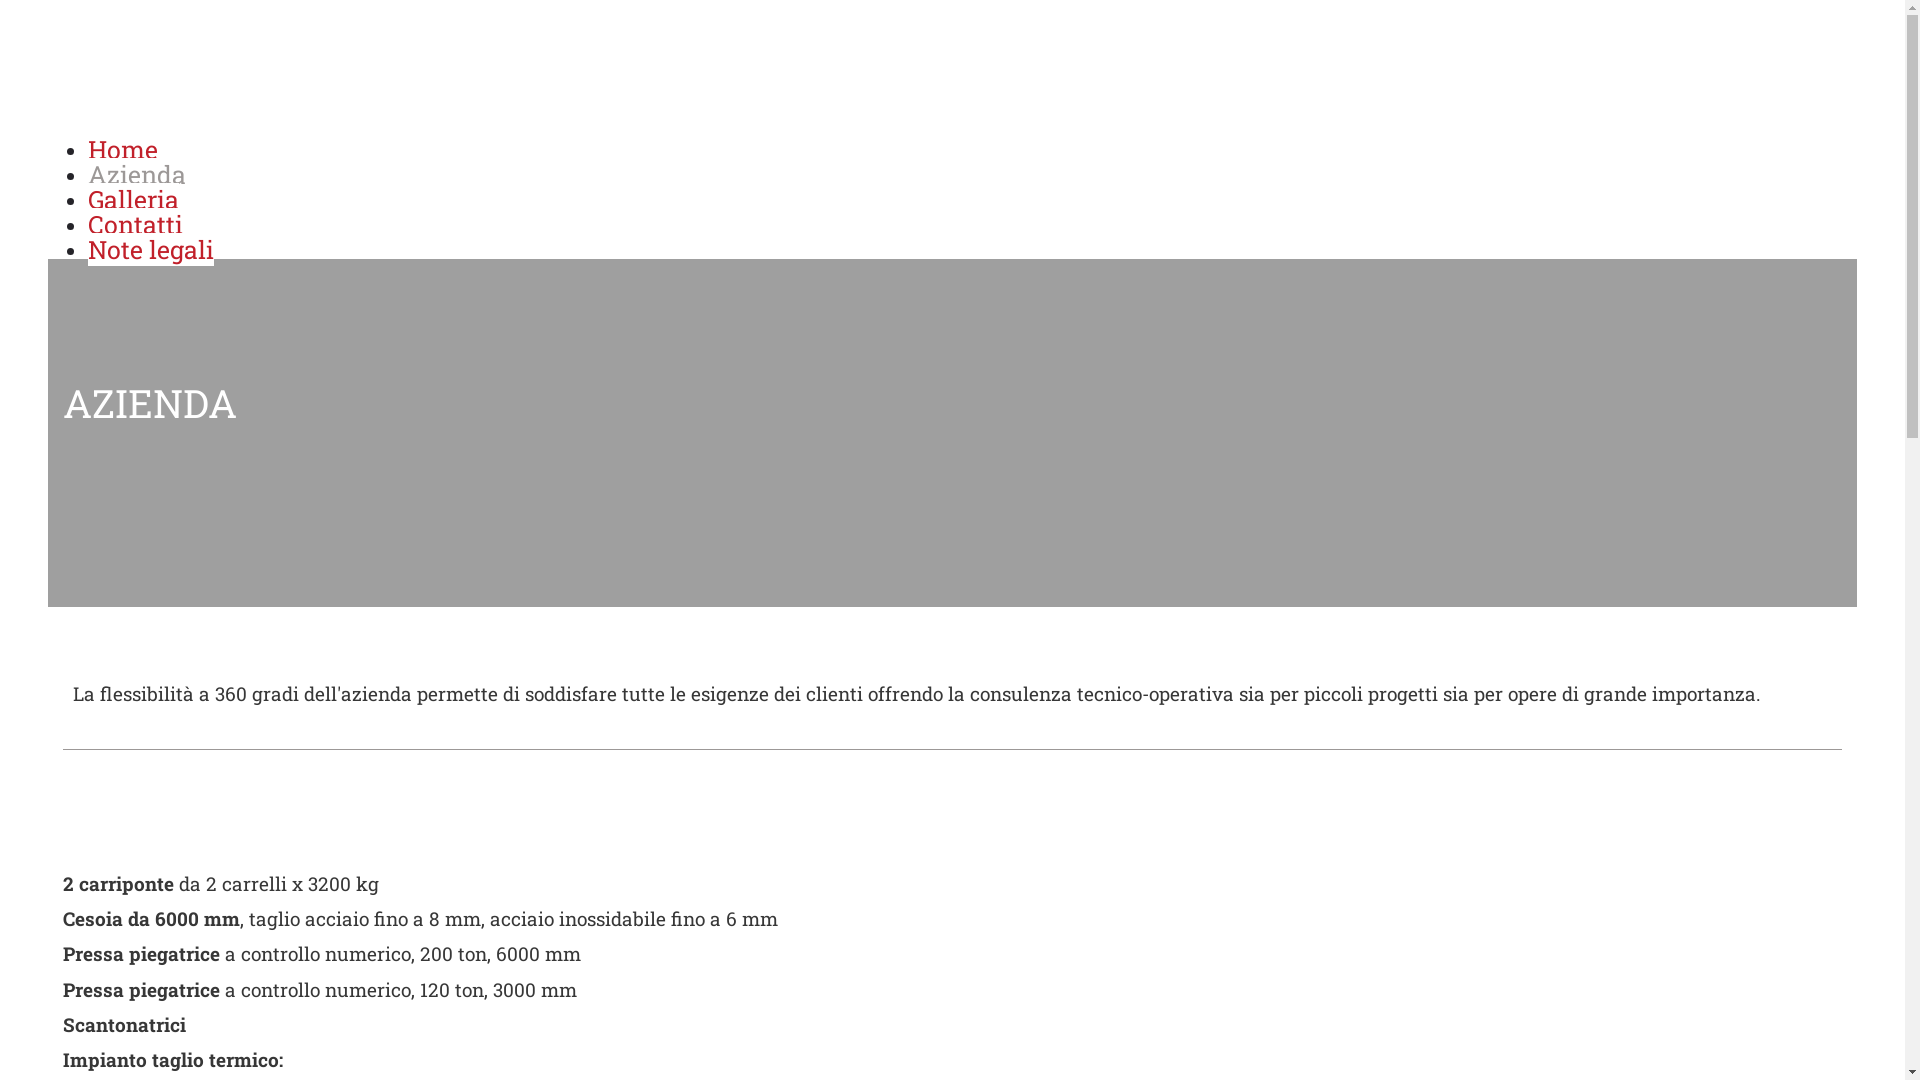 This screenshot has height=1080, width=1920. What do you see at coordinates (137, 174) in the screenshot?
I see `Azienda` at bounding box center [137, 174].